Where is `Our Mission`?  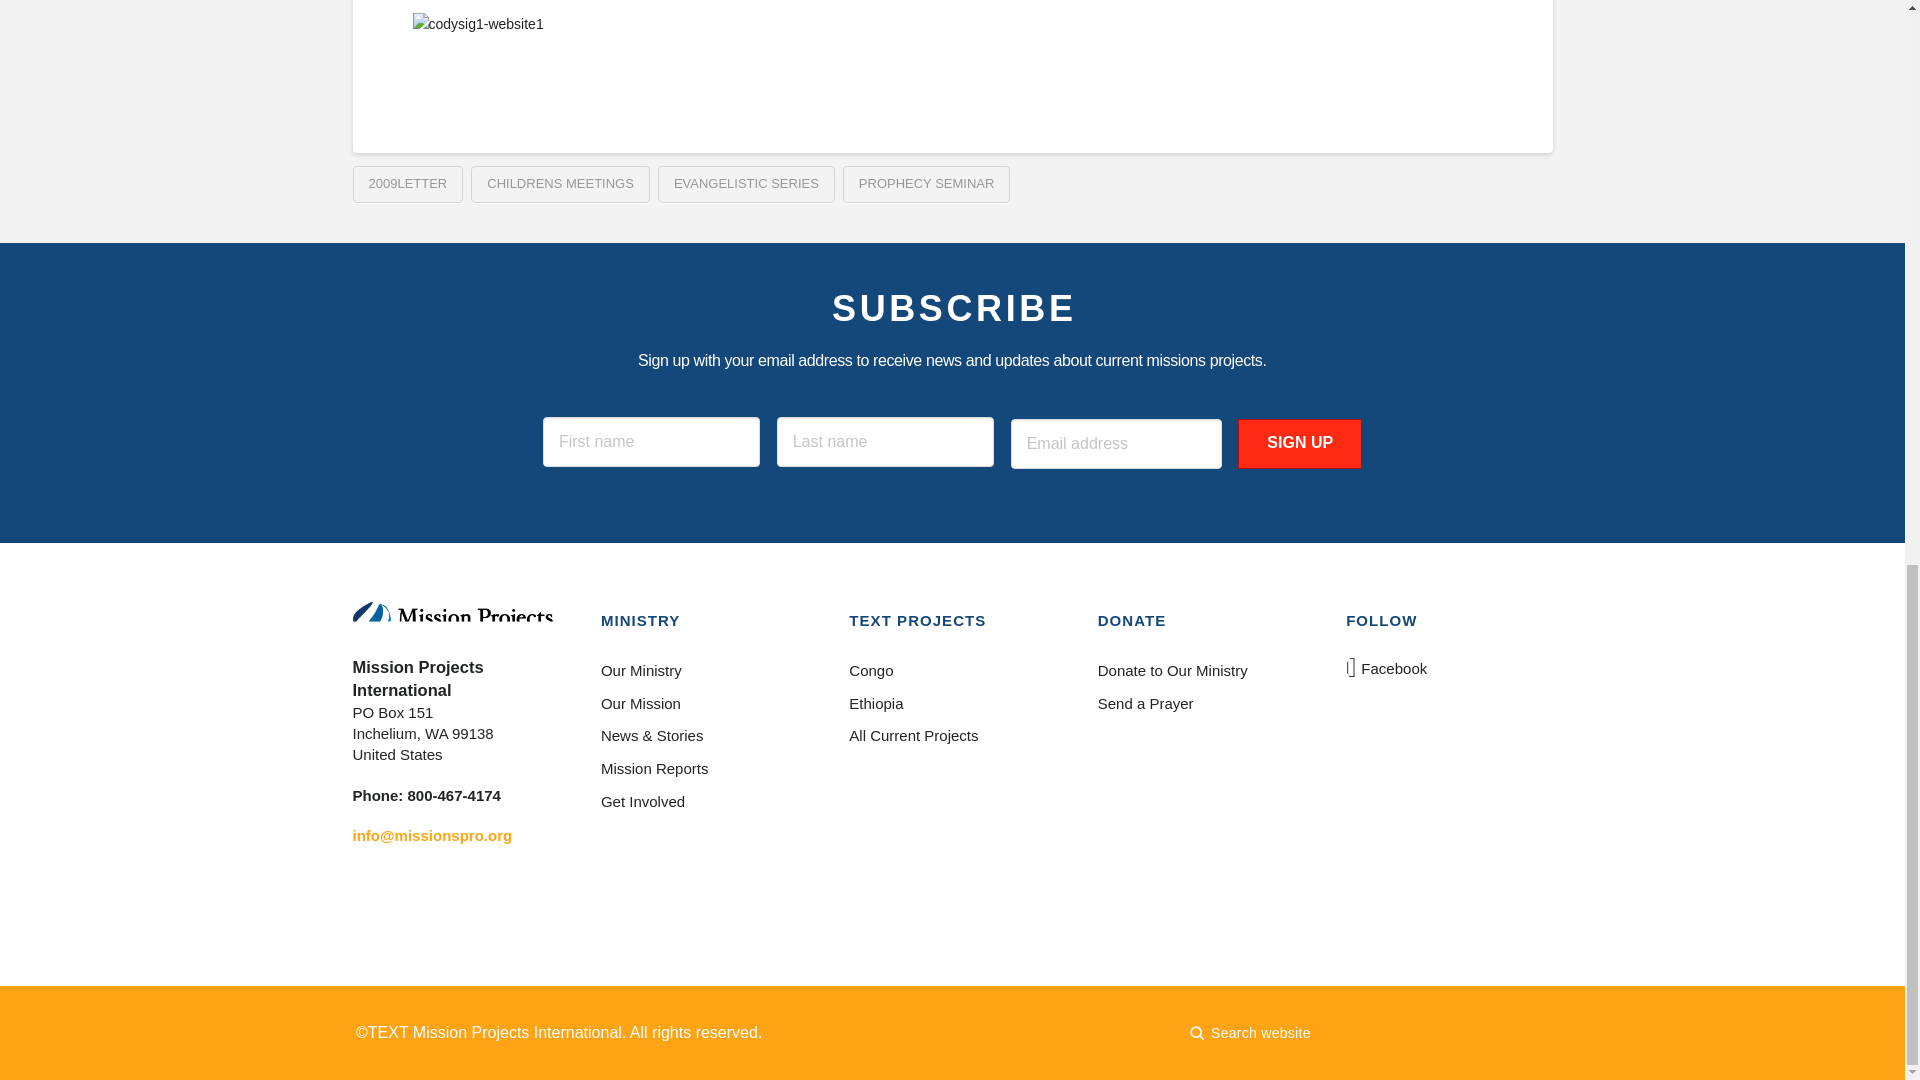 Our Mission is located at coordinates (703, 703).